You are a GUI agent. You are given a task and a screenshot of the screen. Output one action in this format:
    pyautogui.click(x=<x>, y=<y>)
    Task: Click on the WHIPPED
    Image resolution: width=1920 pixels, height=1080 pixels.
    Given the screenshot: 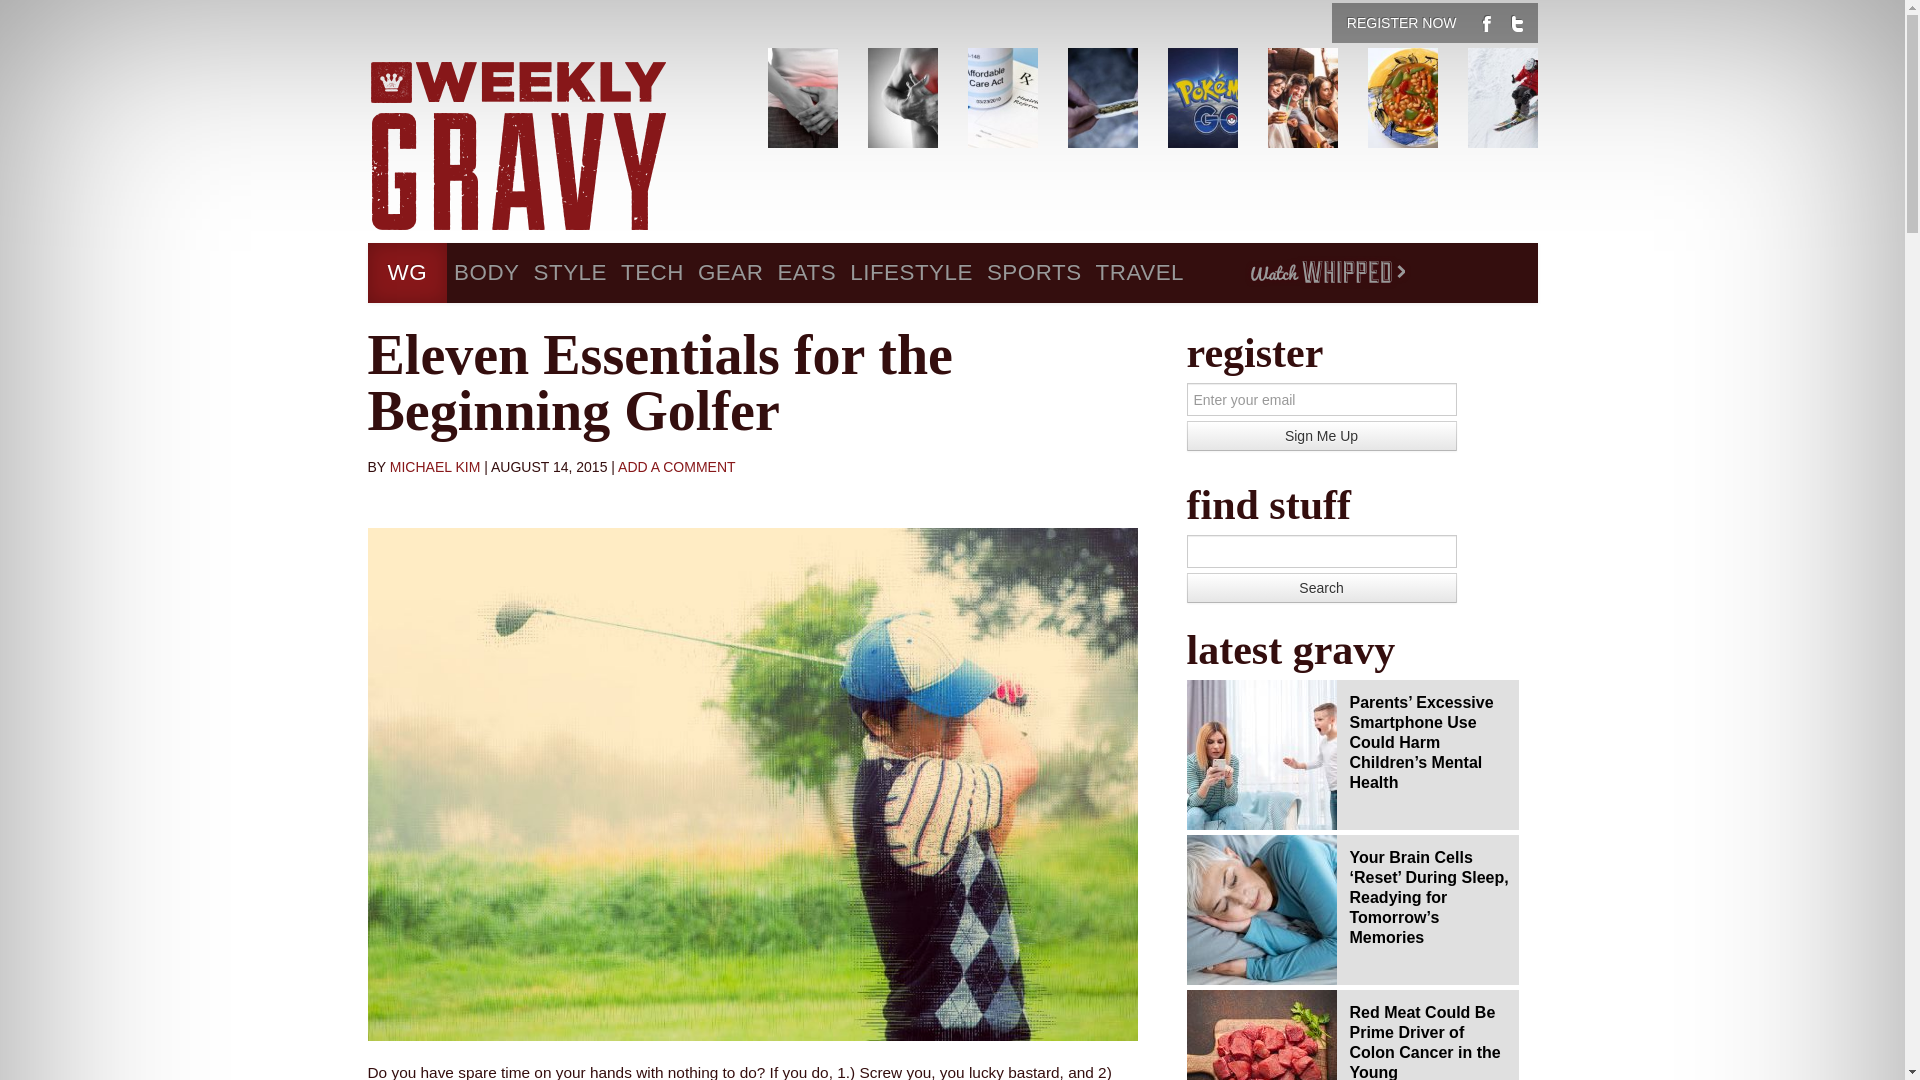 What is the action you would take?
    pyautogui.click(x=1326, y=273)
    